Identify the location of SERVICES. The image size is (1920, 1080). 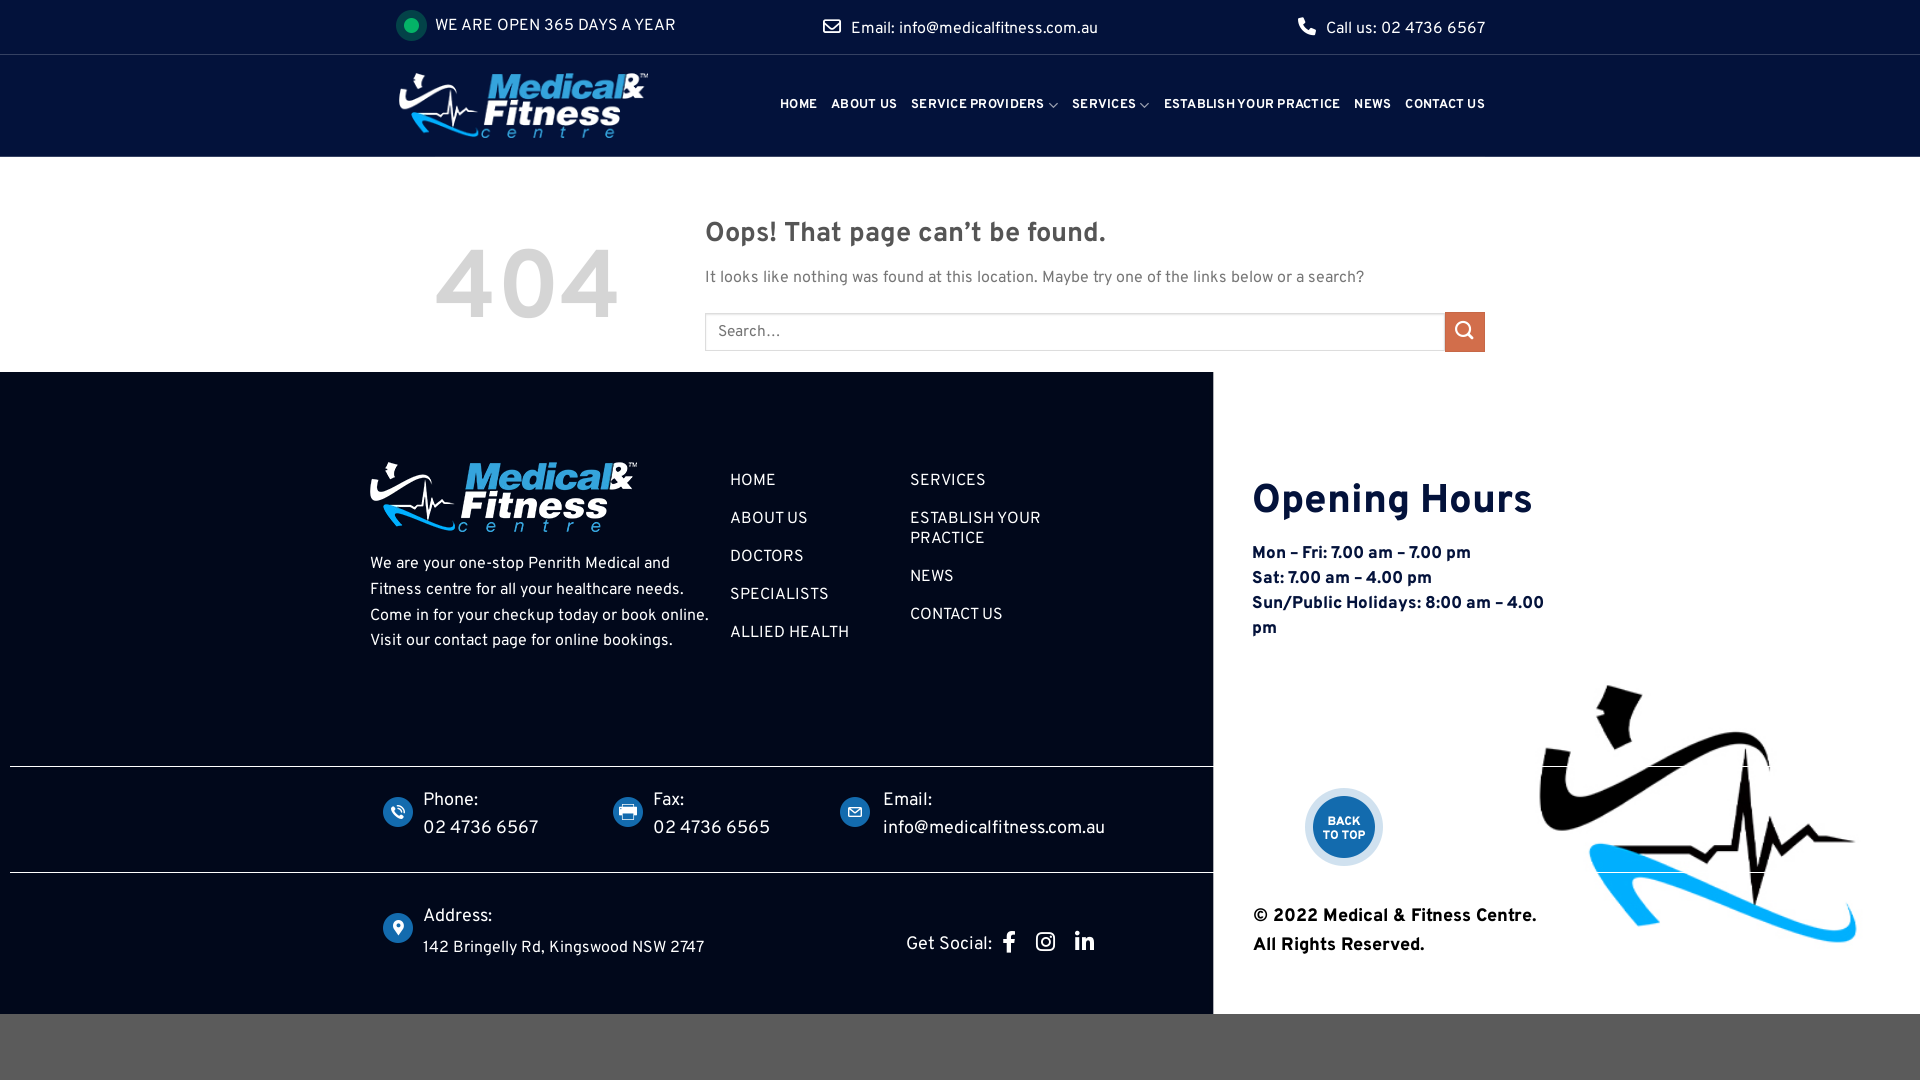
(996, 481).